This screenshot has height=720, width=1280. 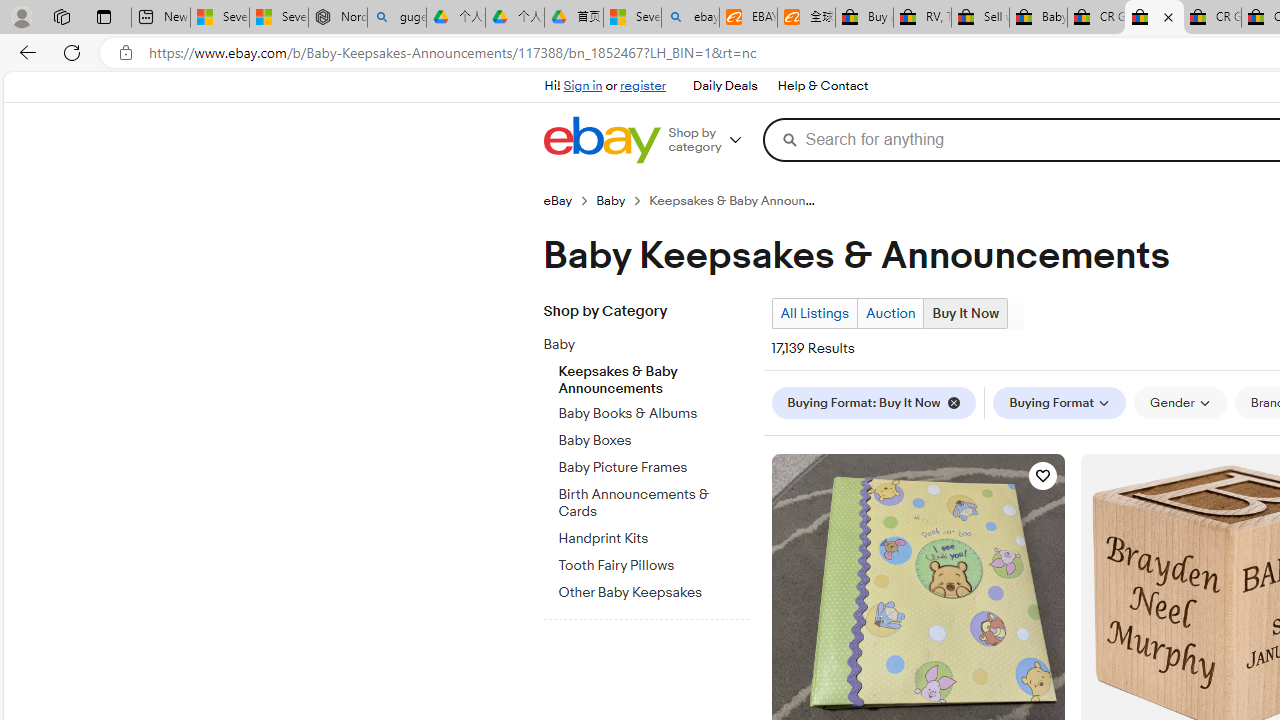 What do you see at coordinates (653, 562) in the screenshot?
I see `Tooth Fairy Pillows` at bounding box center [653, 562].